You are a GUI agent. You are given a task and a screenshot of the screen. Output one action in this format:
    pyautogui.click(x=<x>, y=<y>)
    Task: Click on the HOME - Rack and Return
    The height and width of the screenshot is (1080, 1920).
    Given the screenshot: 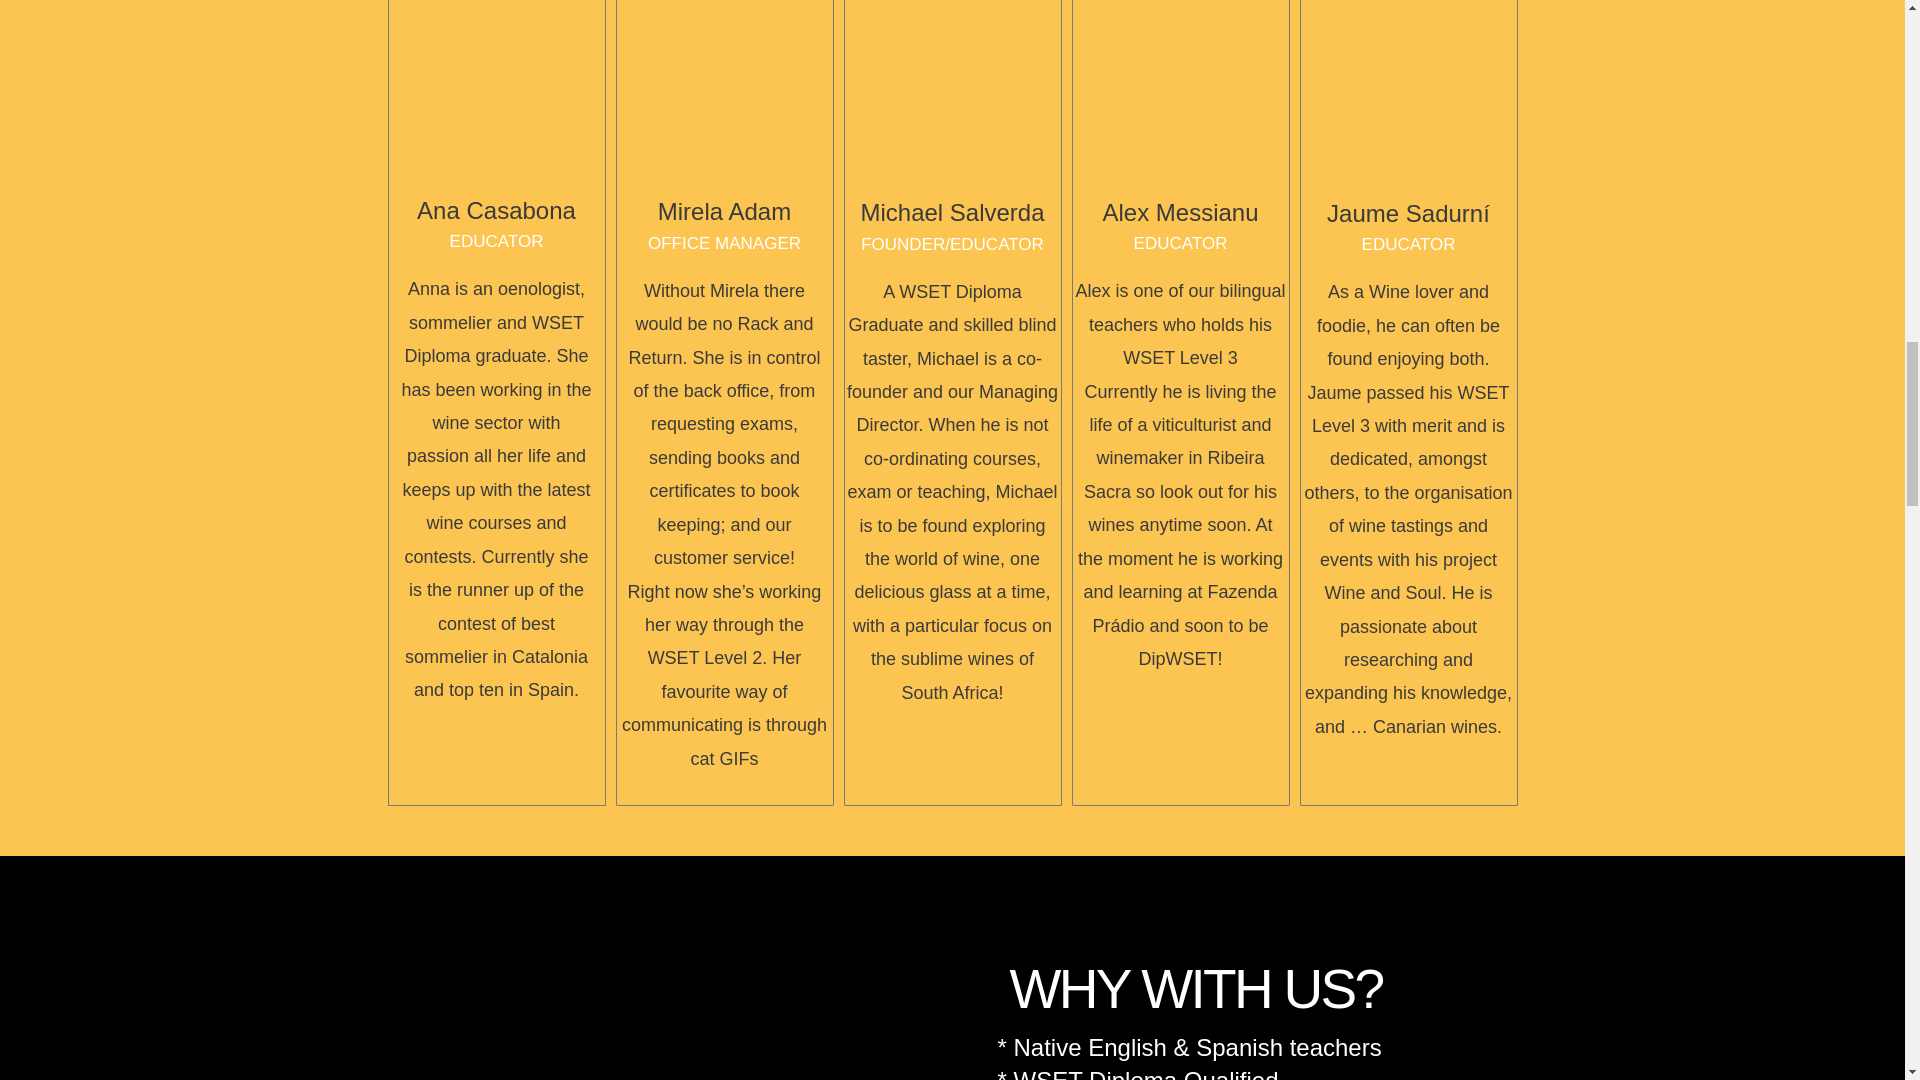 What is the action you would take?
    pyautogui.click(x=1408, y=86)
    